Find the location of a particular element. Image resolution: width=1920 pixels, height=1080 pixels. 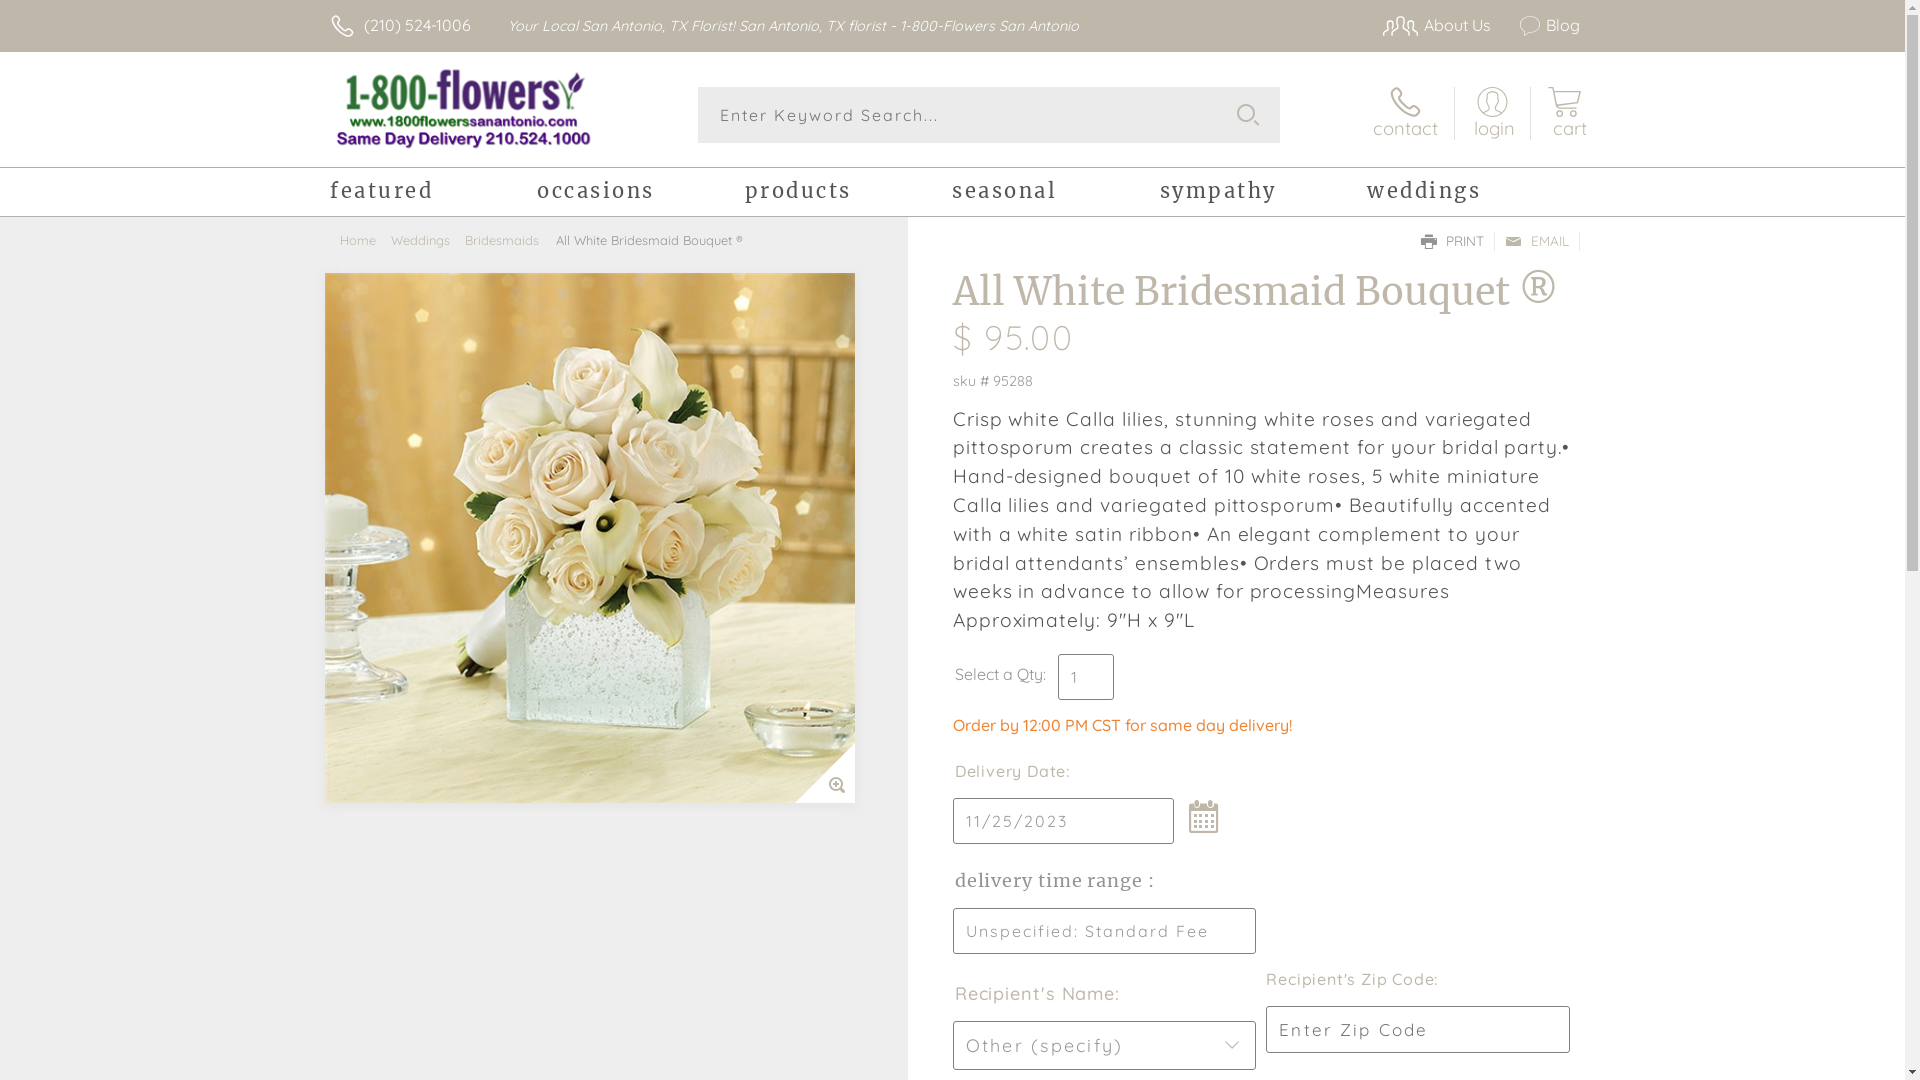

Home is located at coordinates (366, 240).